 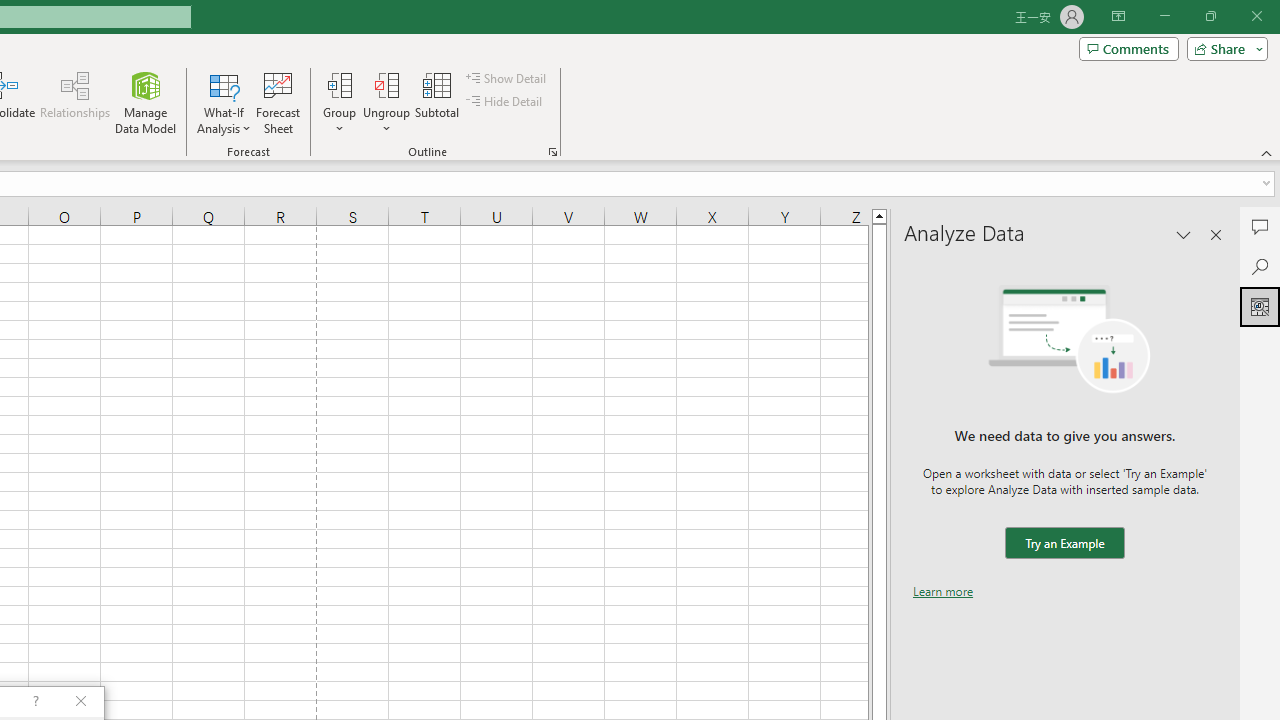 What do you see at coordinates (1260, 226) in the screenshot?
I see `Comments` at bounding box center [1260, 226].